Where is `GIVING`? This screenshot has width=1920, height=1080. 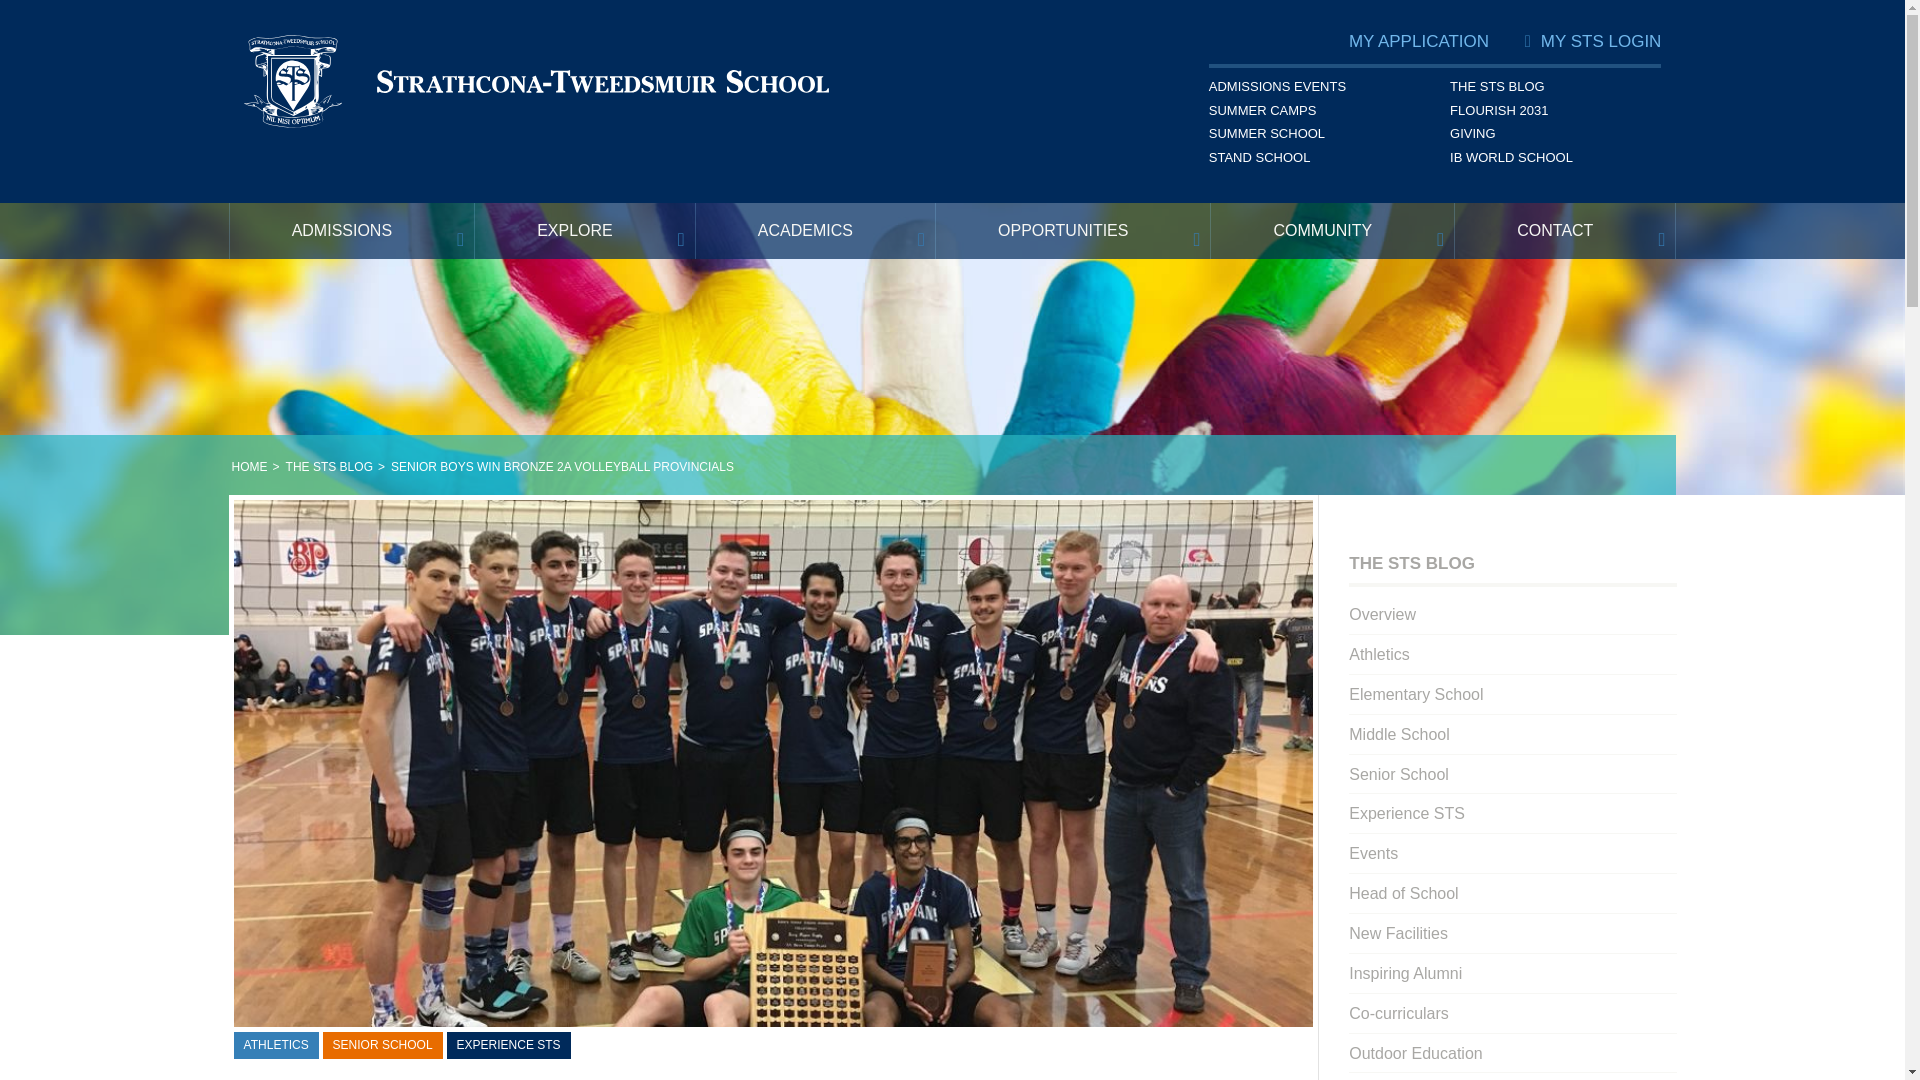
GIVING is located at coordinates (1554, 137).